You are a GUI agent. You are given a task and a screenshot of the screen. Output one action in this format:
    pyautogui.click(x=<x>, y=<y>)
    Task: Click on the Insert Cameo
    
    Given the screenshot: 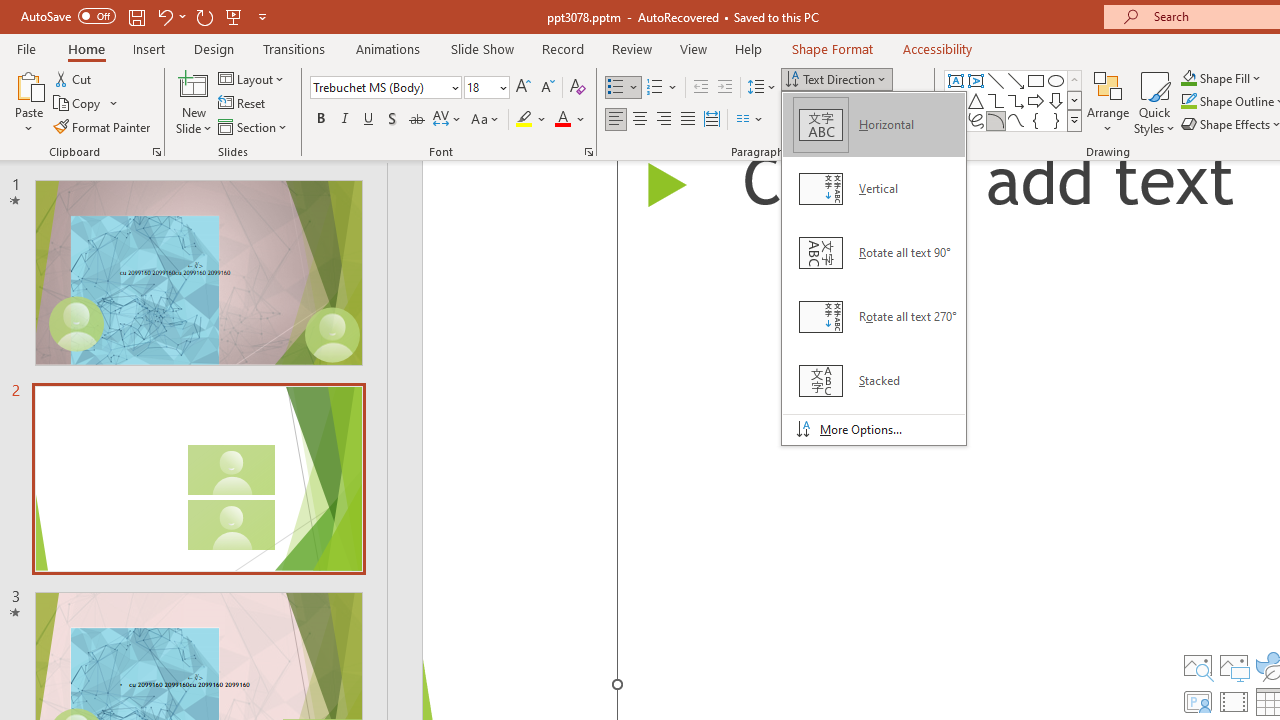 What is the action you would take?
    pyautogui.click(x=1197, y=702)
    